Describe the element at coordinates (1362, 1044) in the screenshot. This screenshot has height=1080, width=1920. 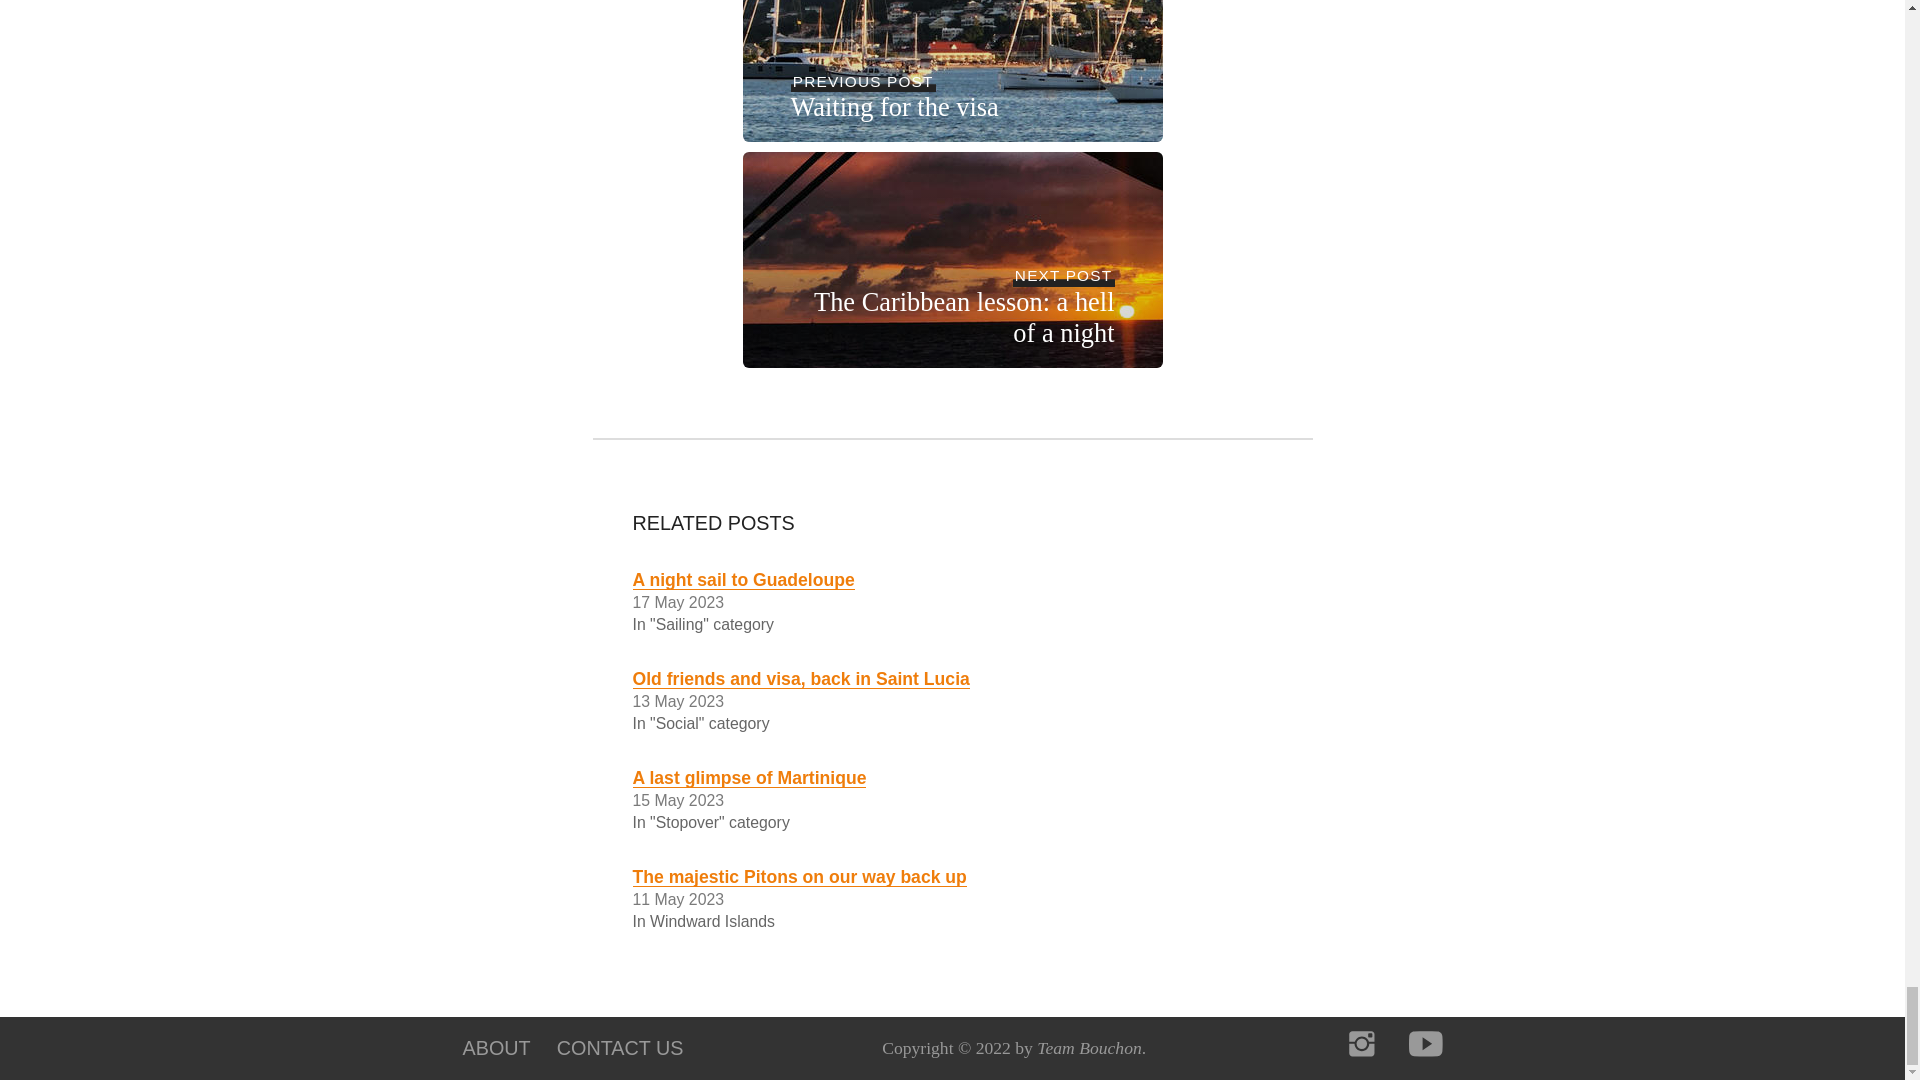
I see `LOGO INSTAGRAM` at that location.